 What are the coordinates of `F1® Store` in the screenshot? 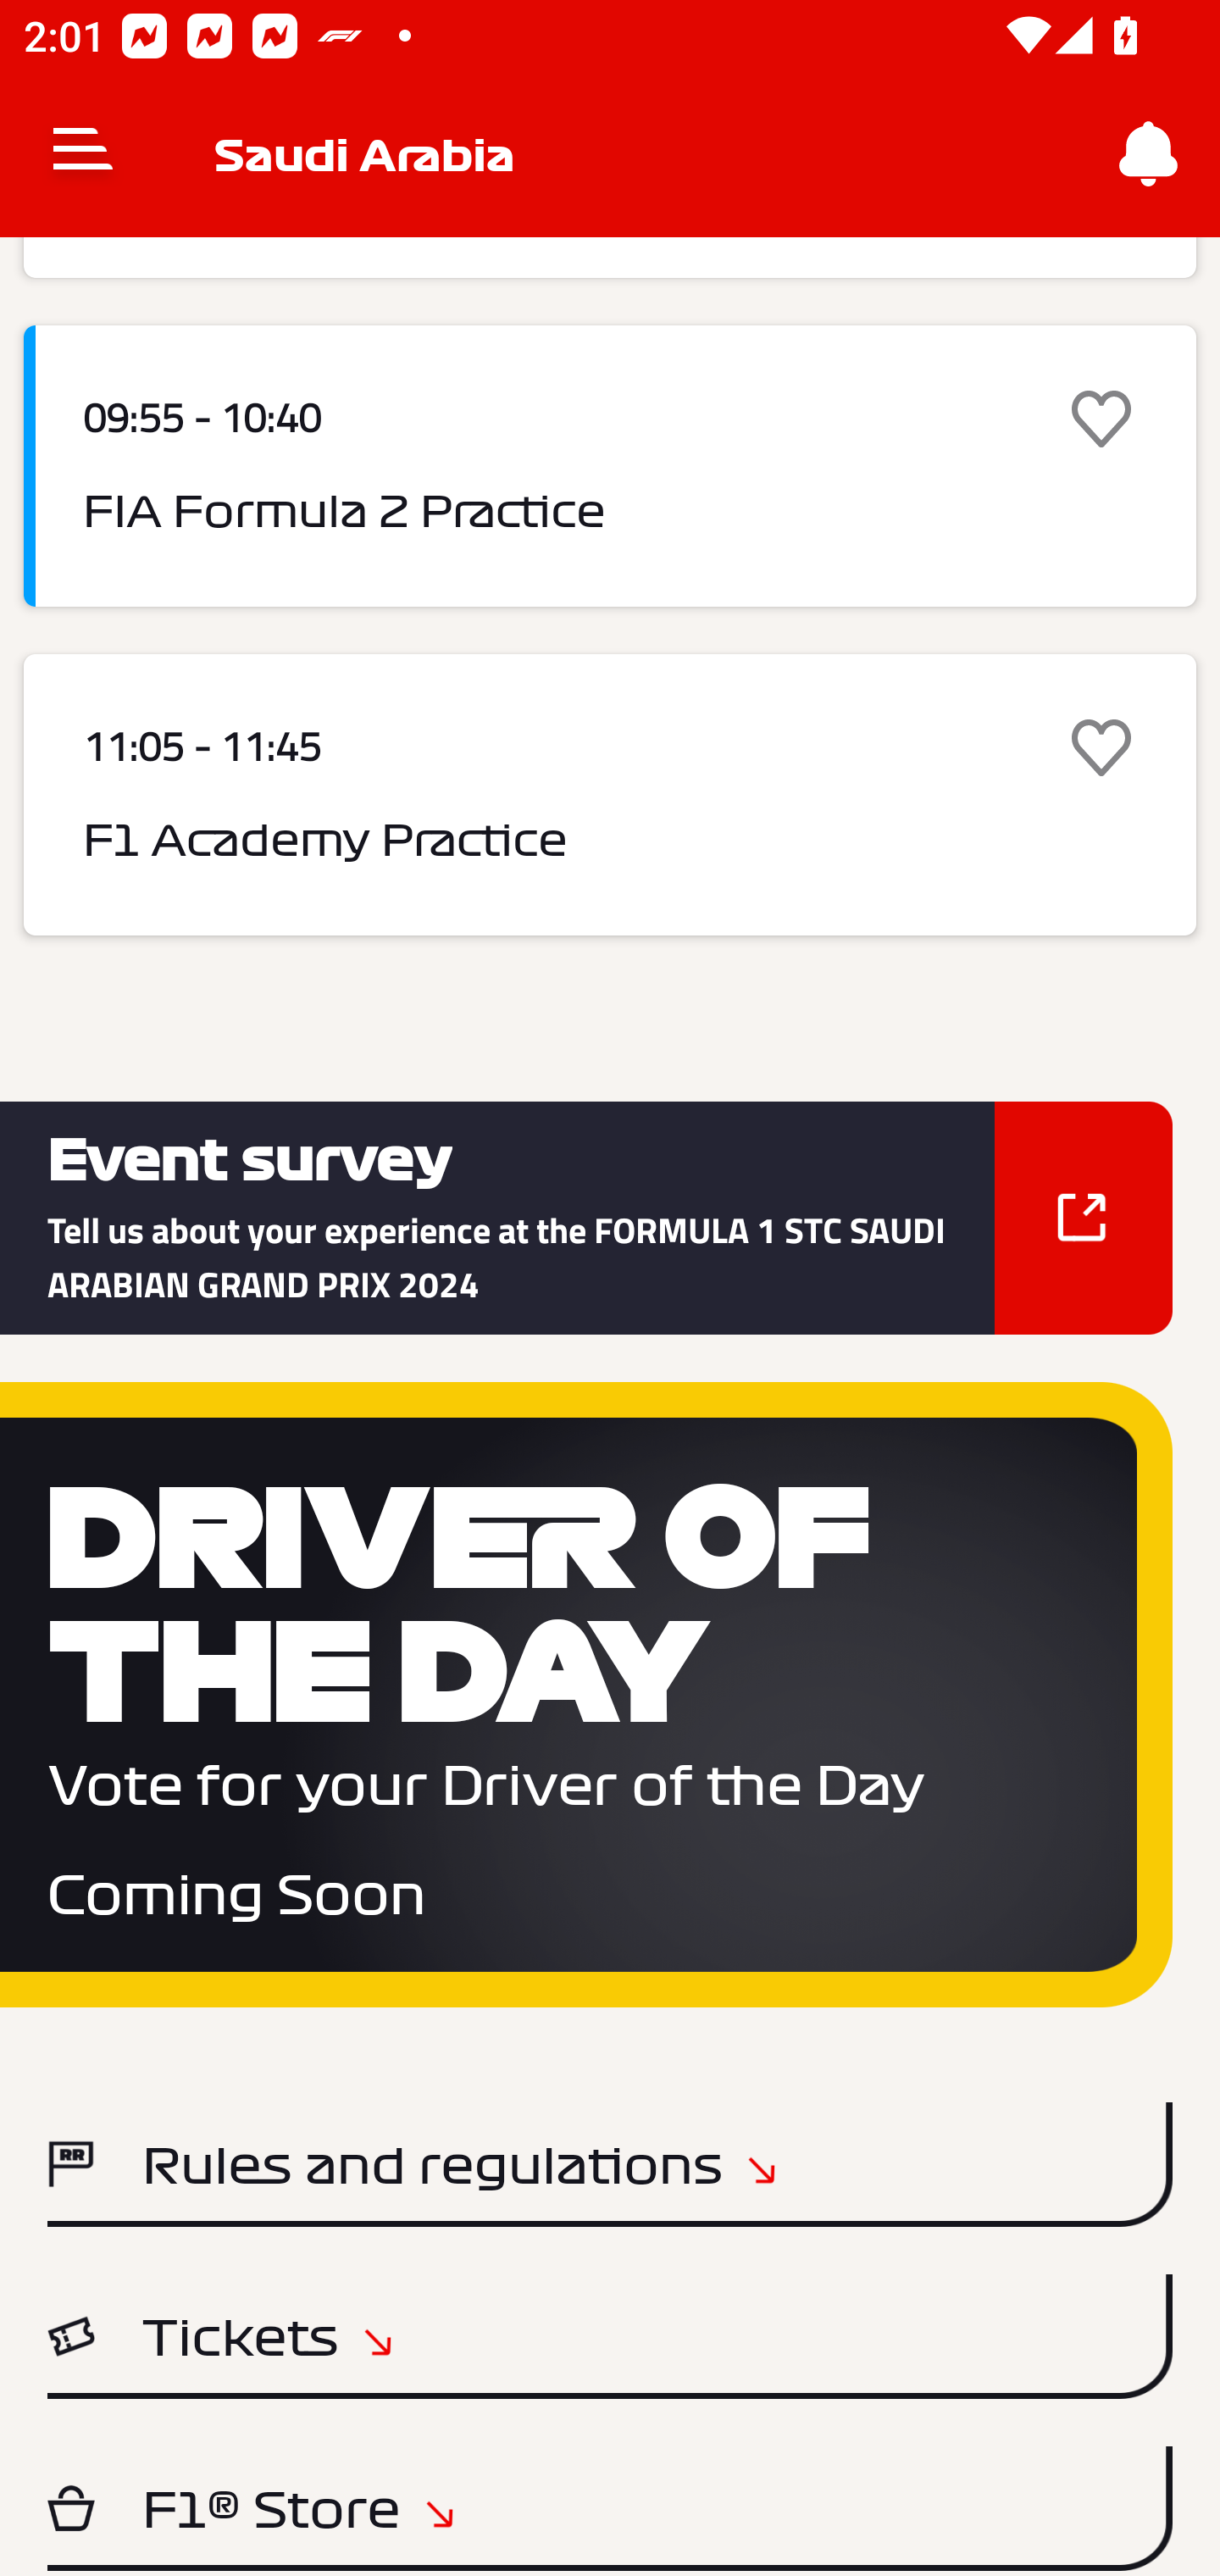 It's located at (610, 2508).